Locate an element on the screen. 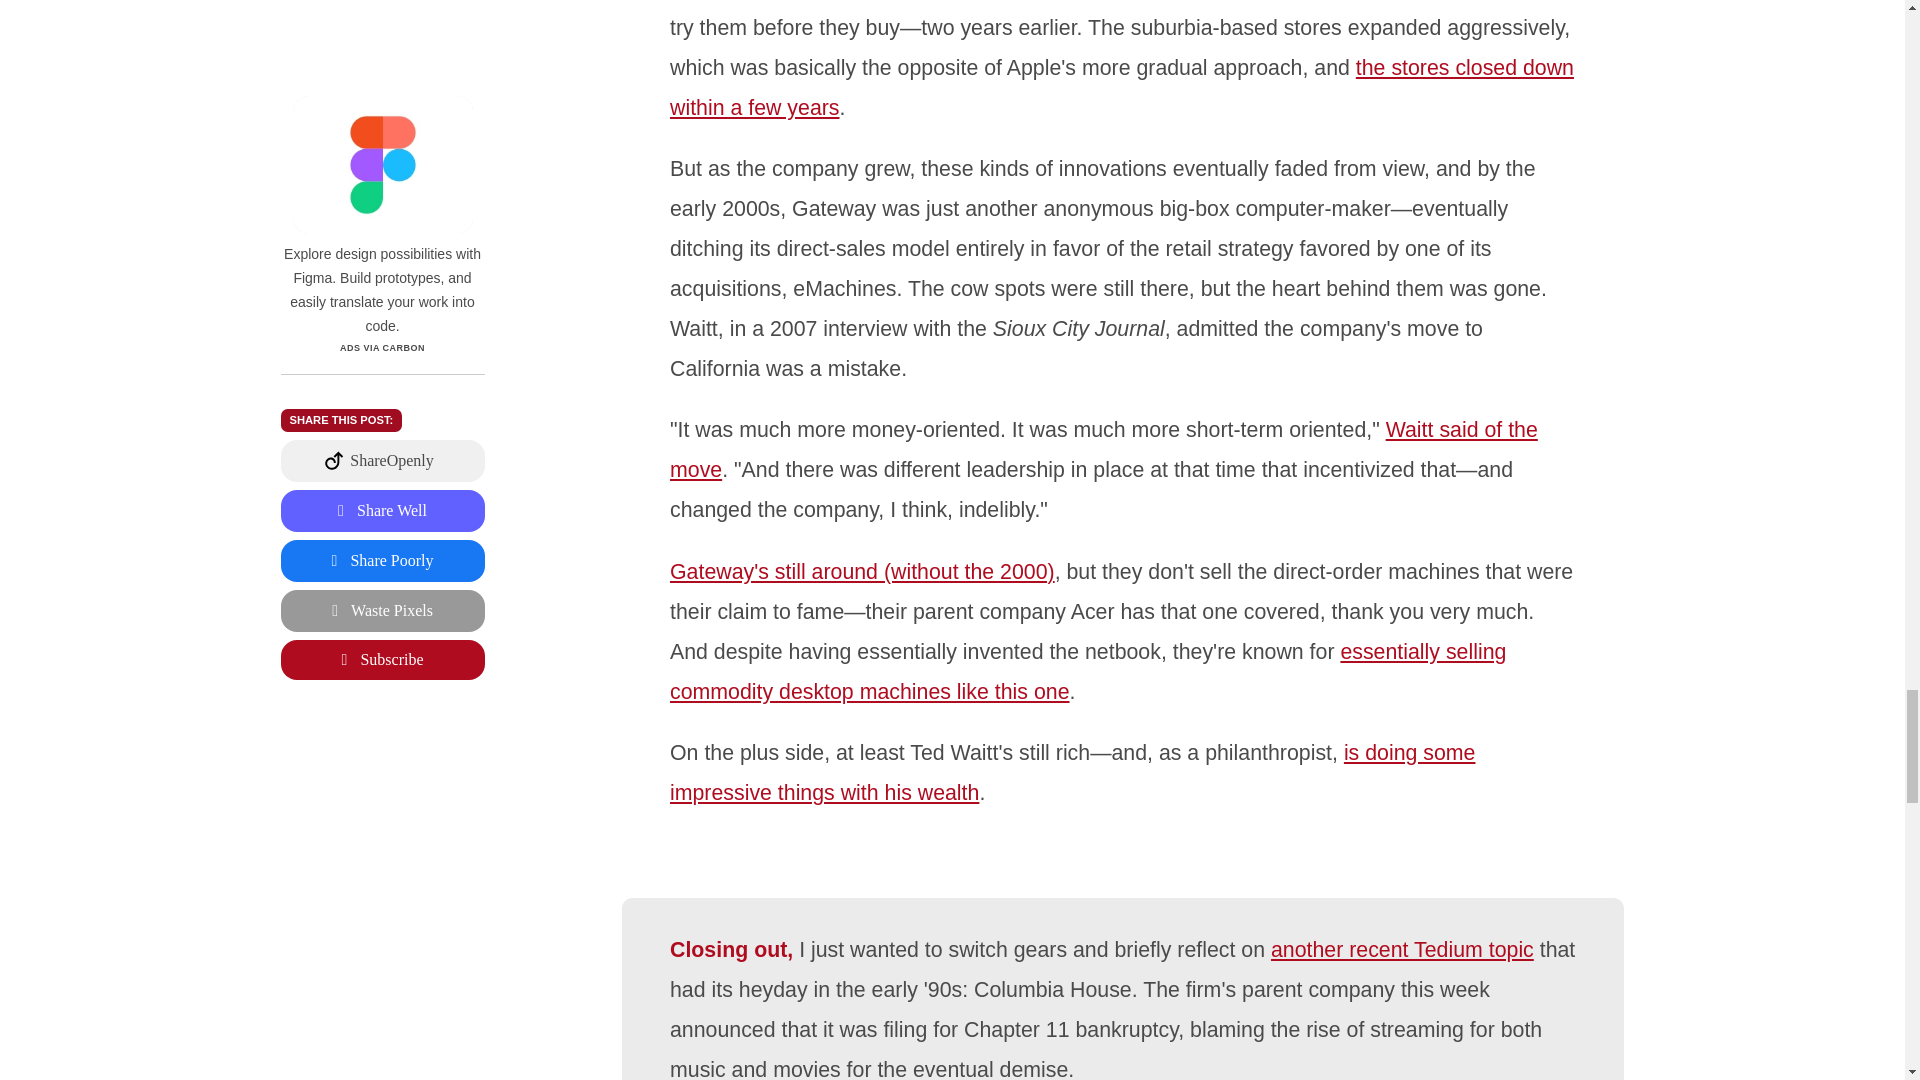 This screenshot has height=1080, width=1920. Waitt said of the move is located at coordinates (1104, 449).